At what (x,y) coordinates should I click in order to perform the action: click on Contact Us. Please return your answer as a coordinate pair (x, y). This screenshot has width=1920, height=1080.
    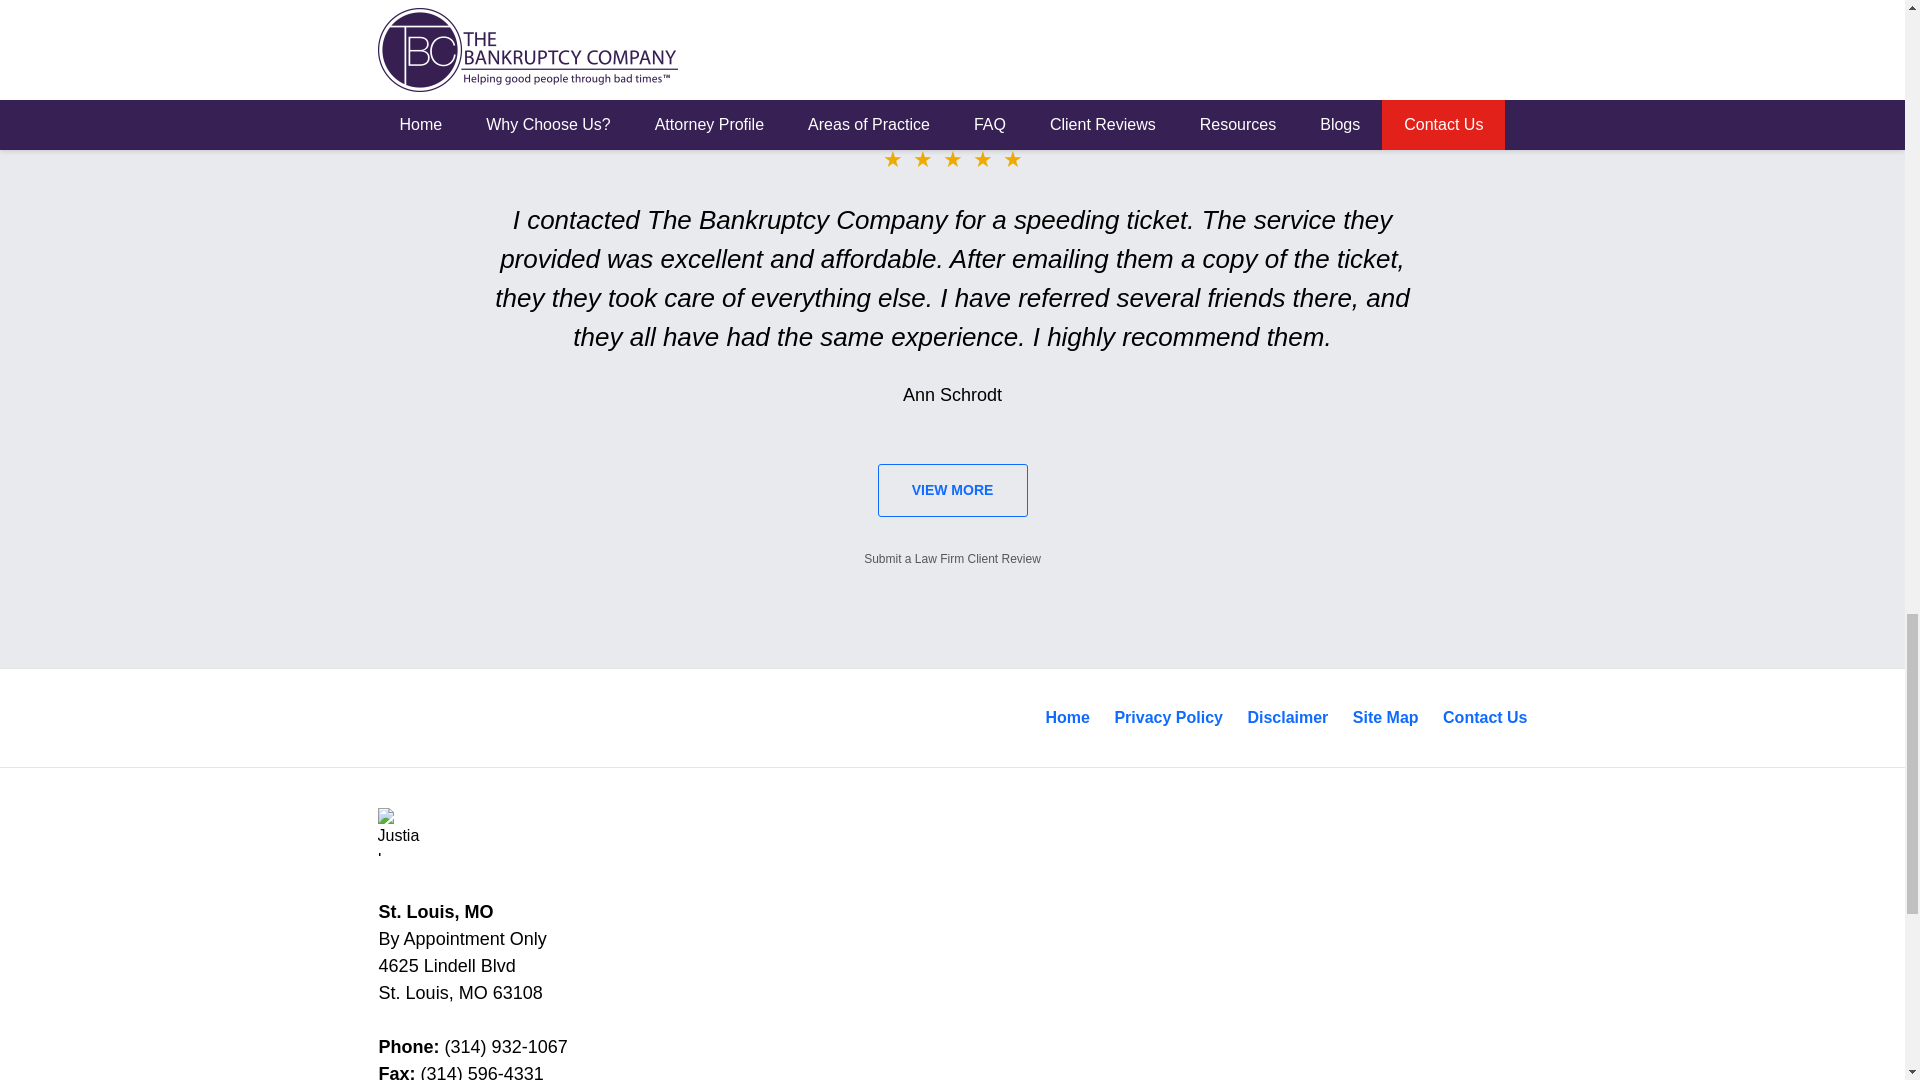
    Looking at the image, I should click on (1484, 717).